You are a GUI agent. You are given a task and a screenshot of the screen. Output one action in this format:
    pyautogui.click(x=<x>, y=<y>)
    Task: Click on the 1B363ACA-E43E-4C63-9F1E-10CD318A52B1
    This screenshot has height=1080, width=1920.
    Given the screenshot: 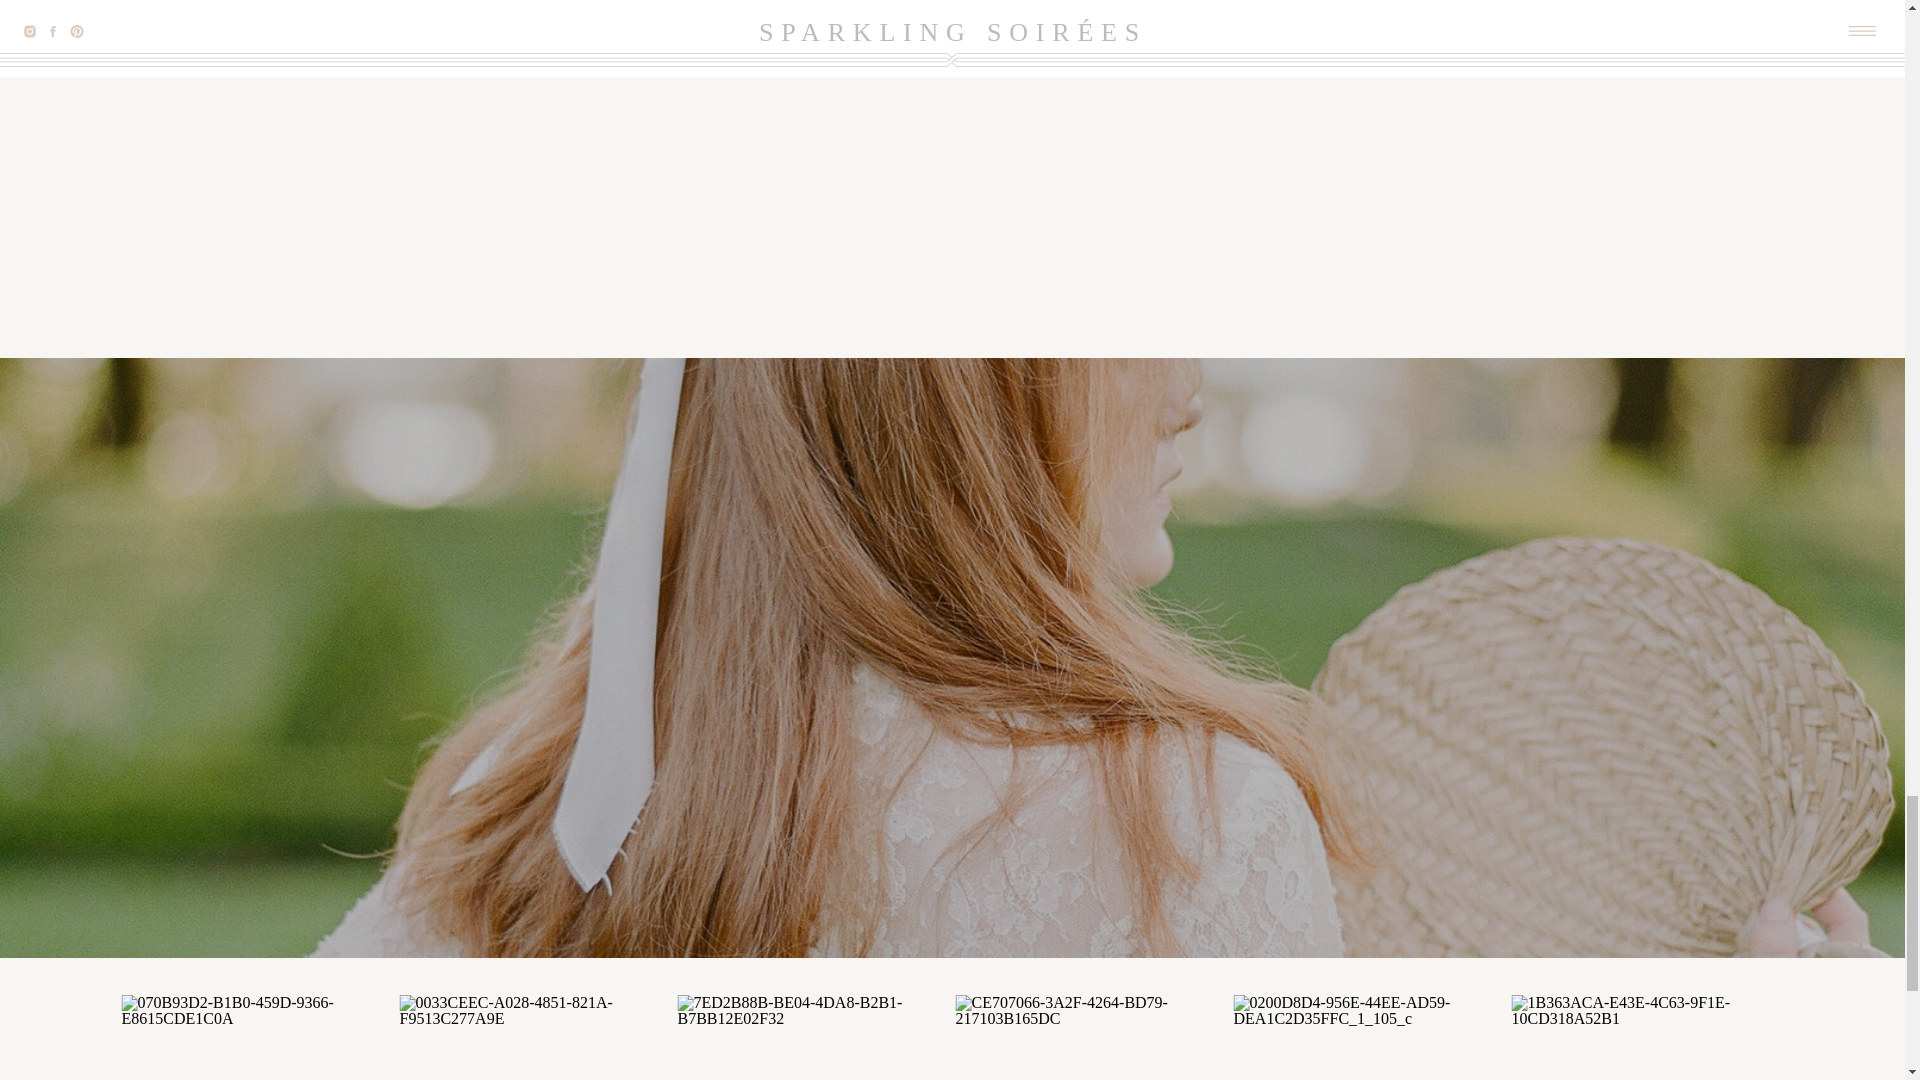 What is the action you would take?
    pyautogui.click(x=1648, y=1037)
    